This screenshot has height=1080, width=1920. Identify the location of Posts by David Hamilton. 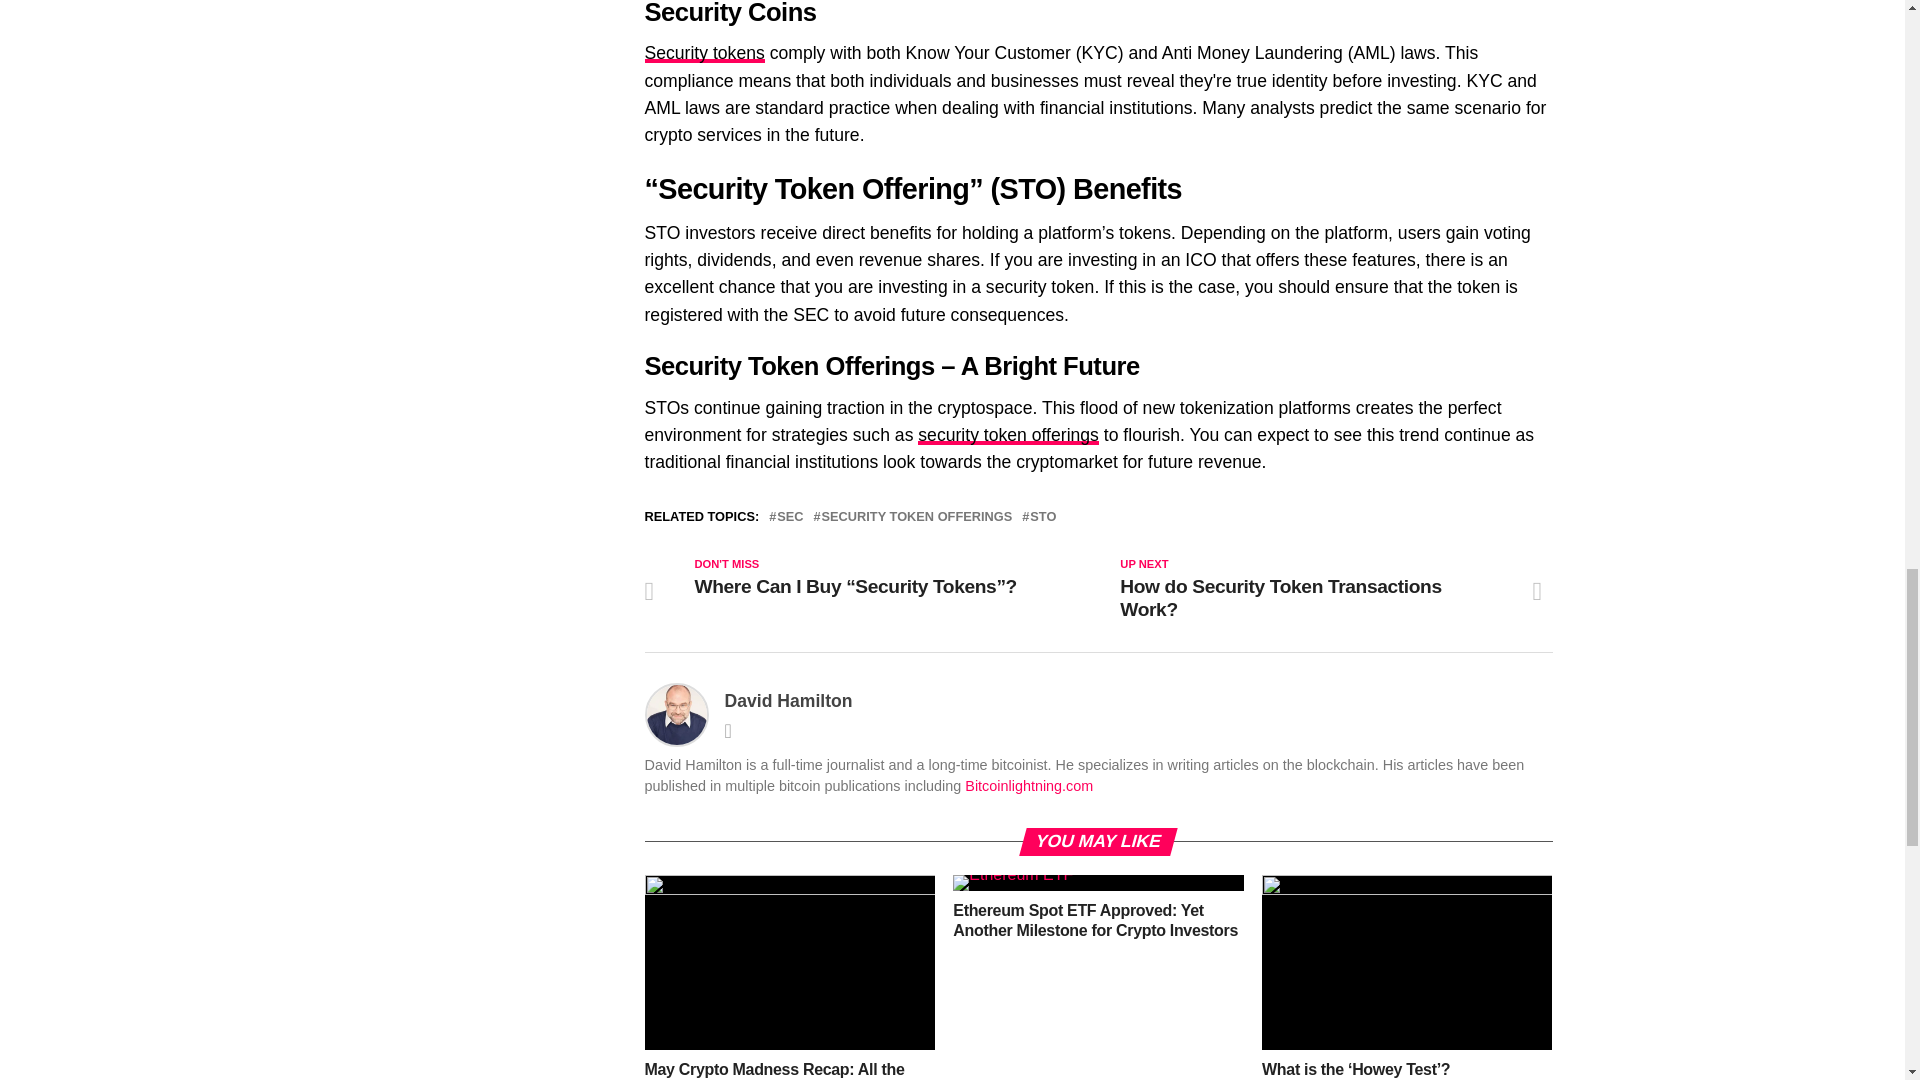
(788, 700).